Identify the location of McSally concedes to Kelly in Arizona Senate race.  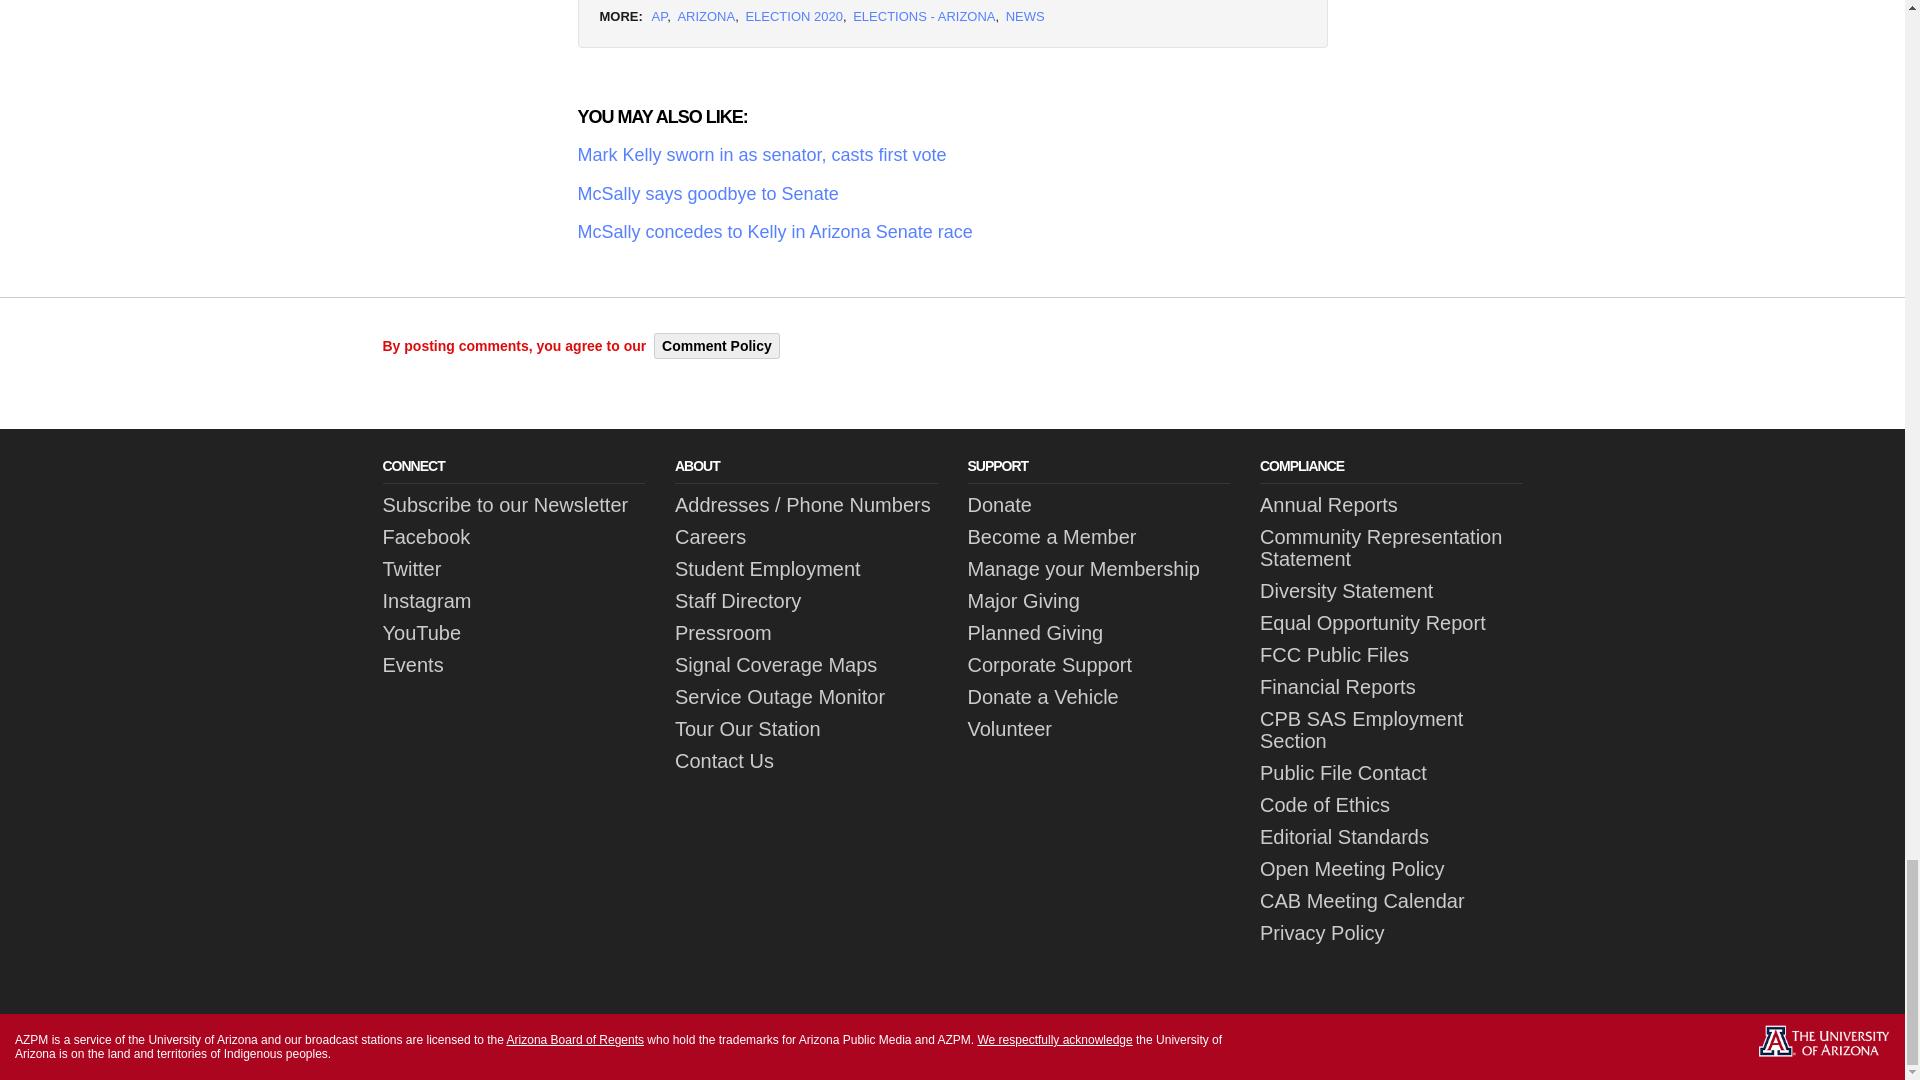
(952, 232).